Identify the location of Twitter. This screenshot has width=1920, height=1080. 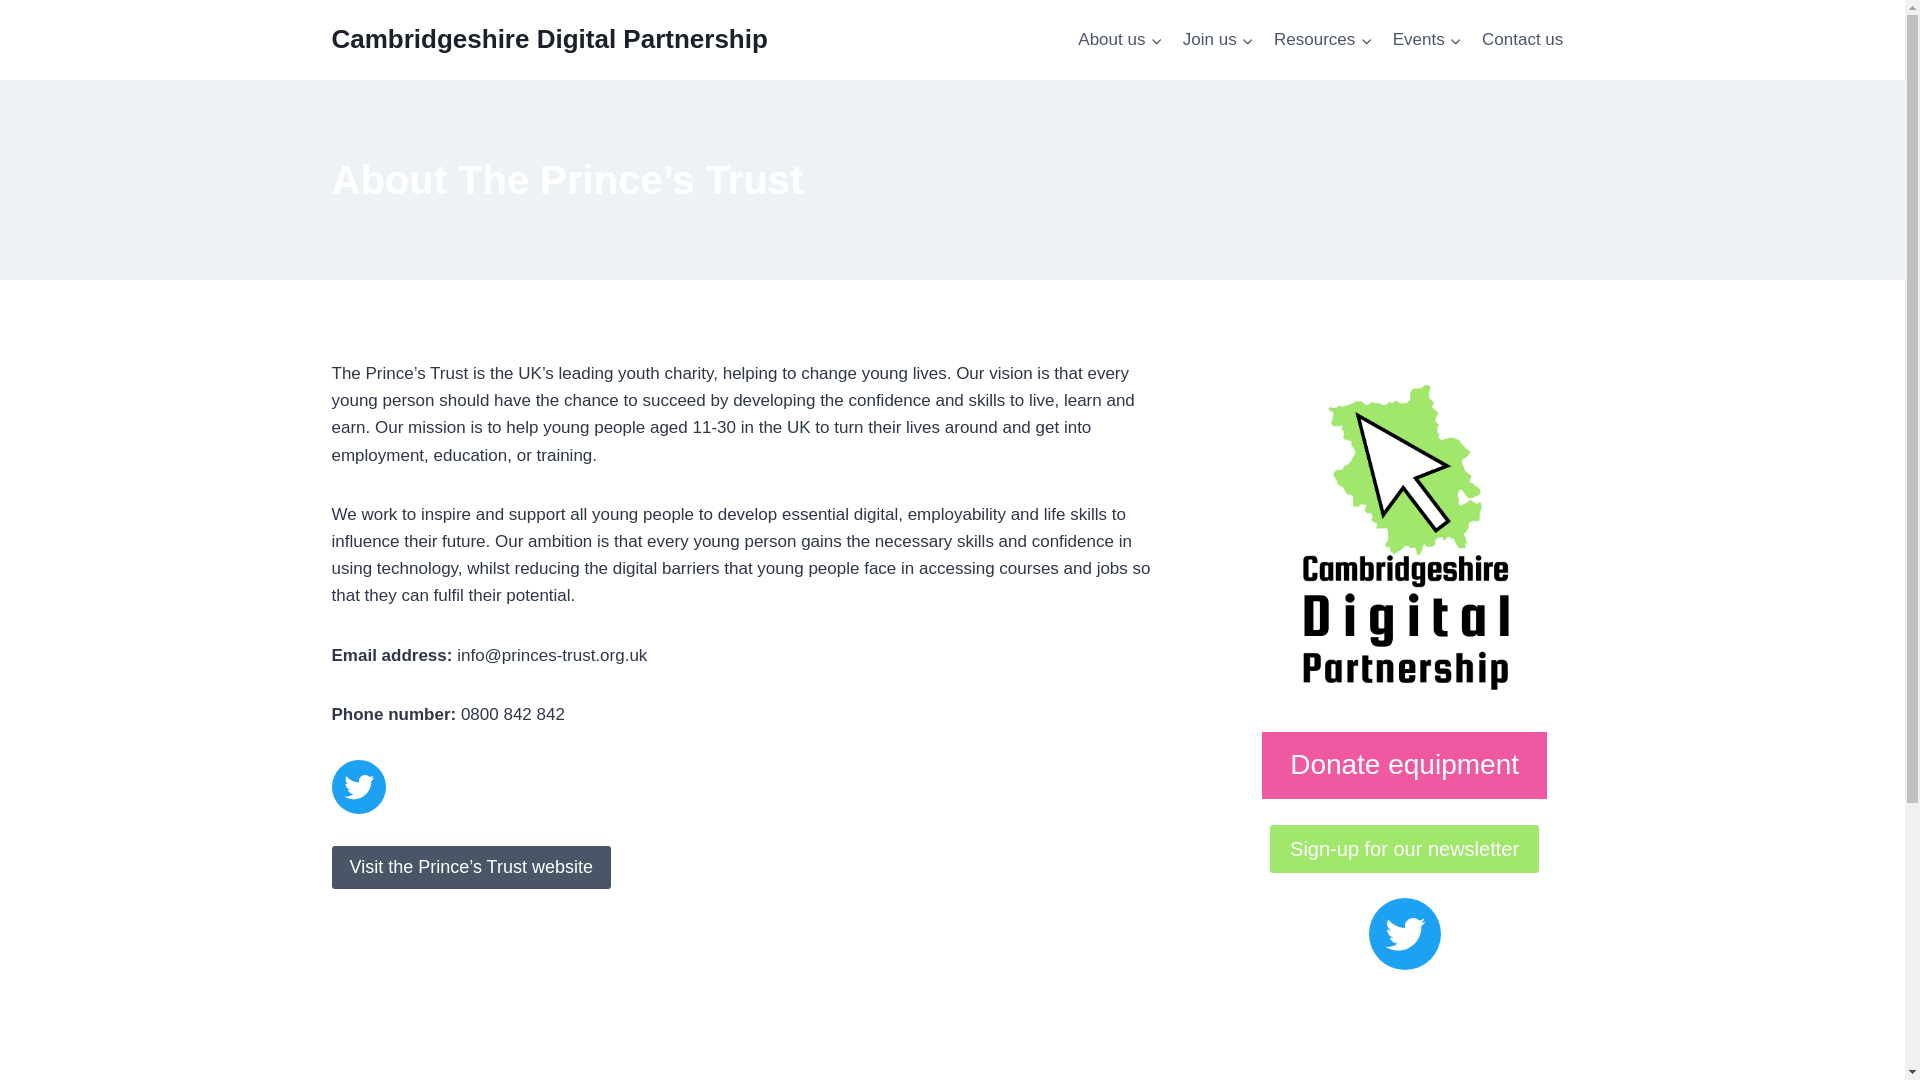
(358, 787).